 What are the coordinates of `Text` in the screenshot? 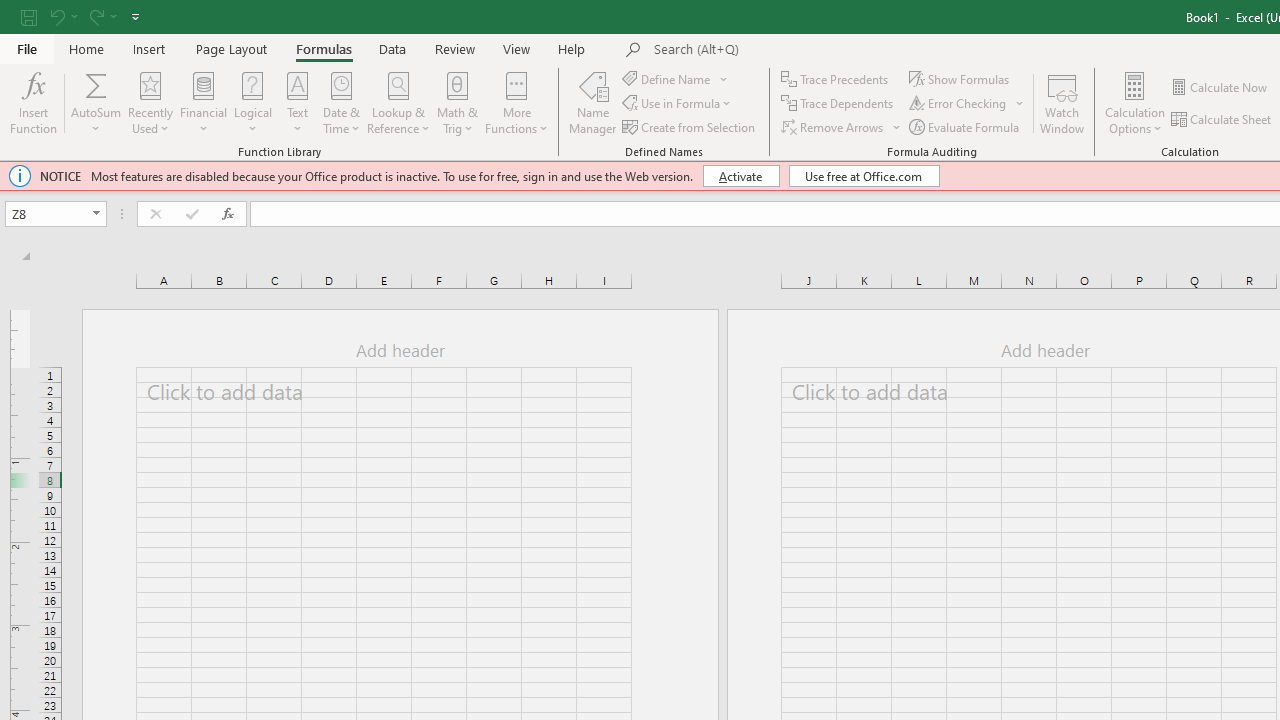 It's located at (297, 102).